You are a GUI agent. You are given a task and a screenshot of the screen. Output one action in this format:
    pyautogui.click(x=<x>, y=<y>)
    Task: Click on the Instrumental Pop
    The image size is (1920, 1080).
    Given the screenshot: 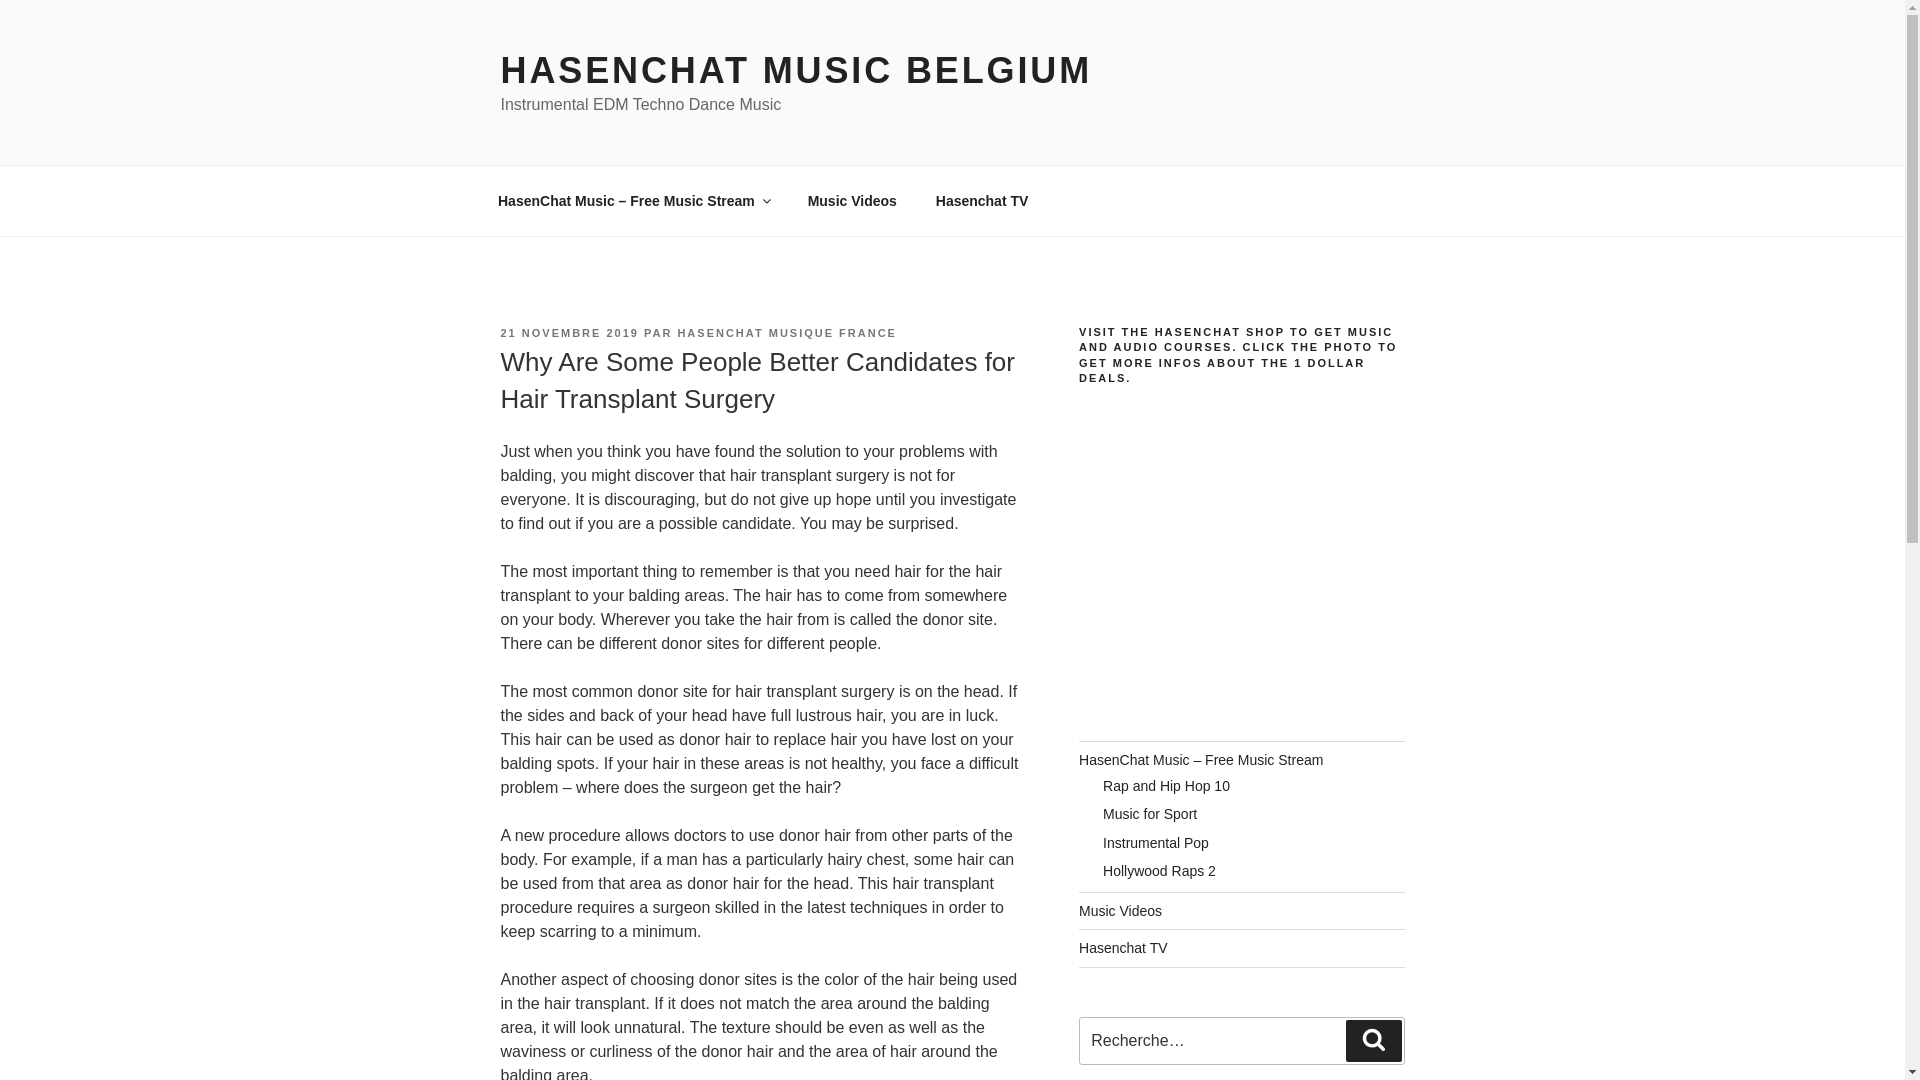 What is the action you would take?
    pyautogui.click(x=1156, y=842)
    